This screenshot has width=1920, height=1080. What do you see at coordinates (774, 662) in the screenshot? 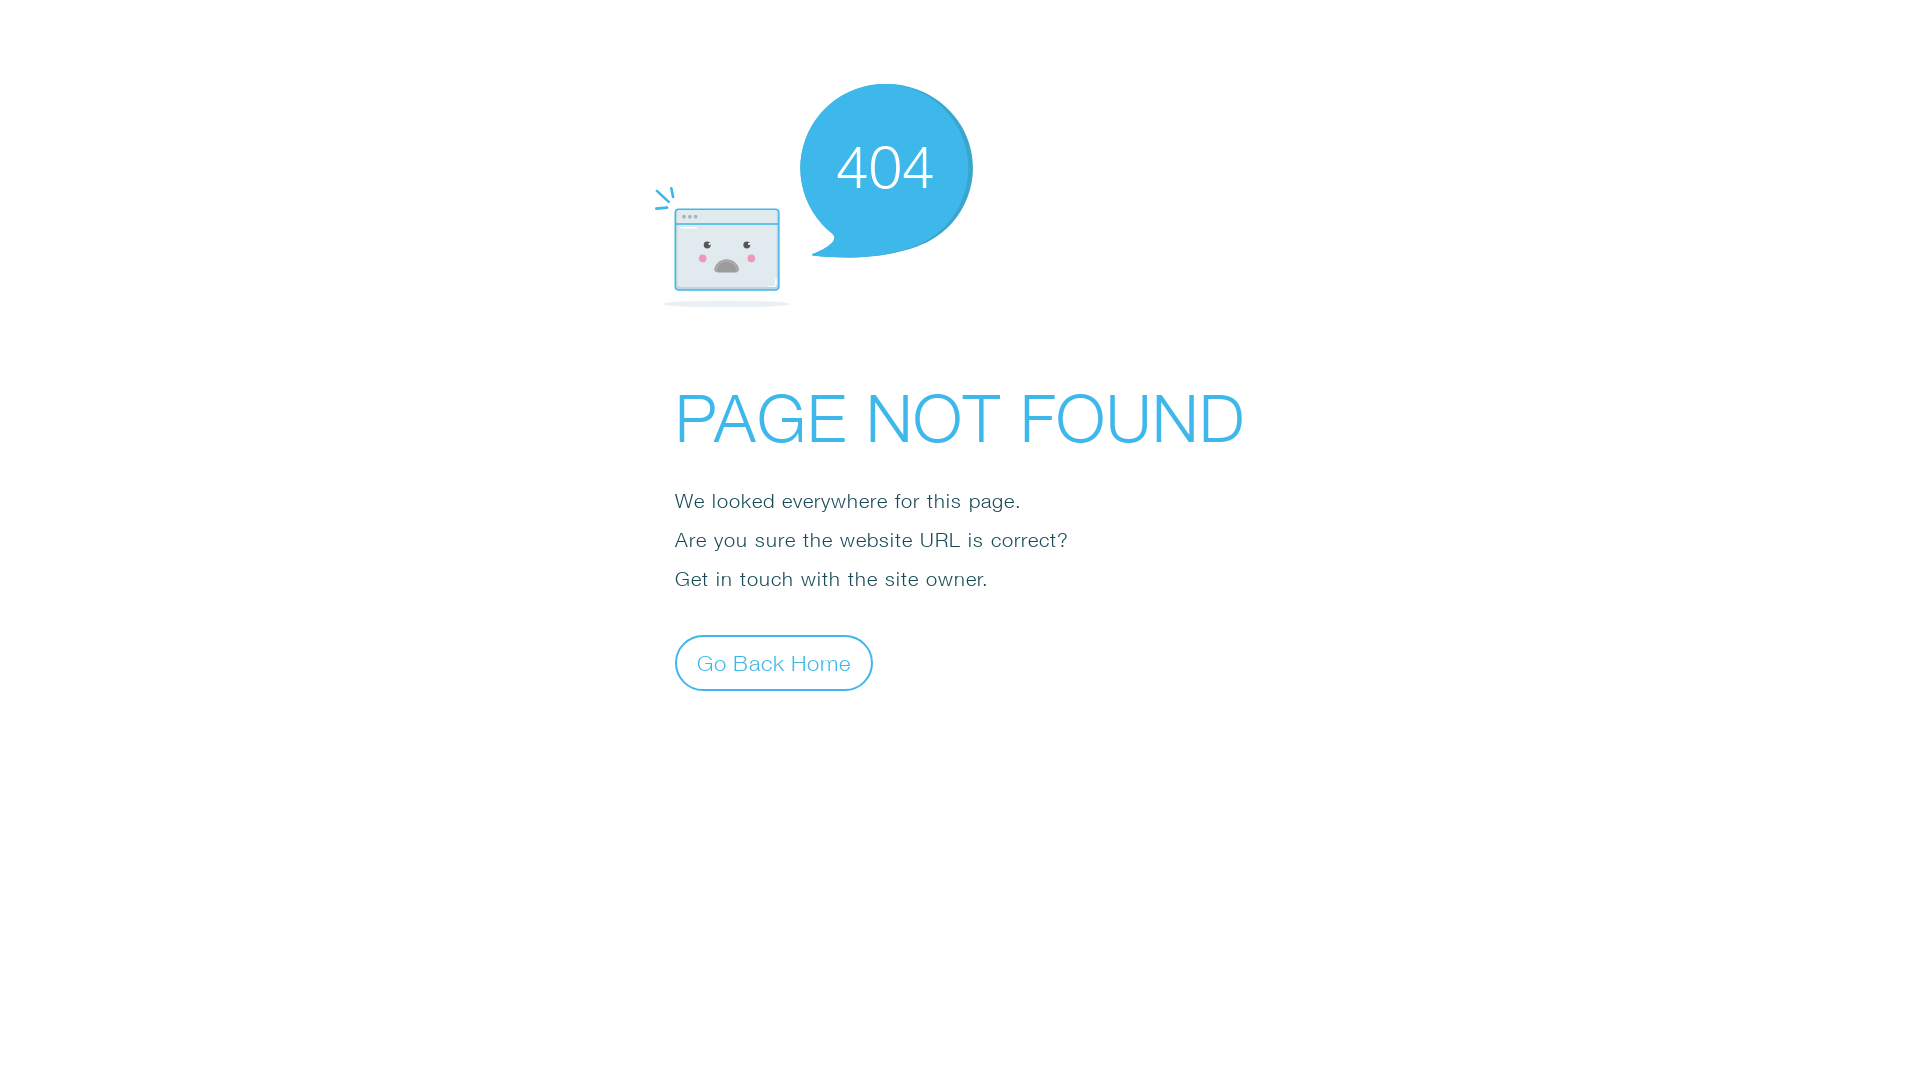
I see `Go Back Home` at bounding box center [774, 662].